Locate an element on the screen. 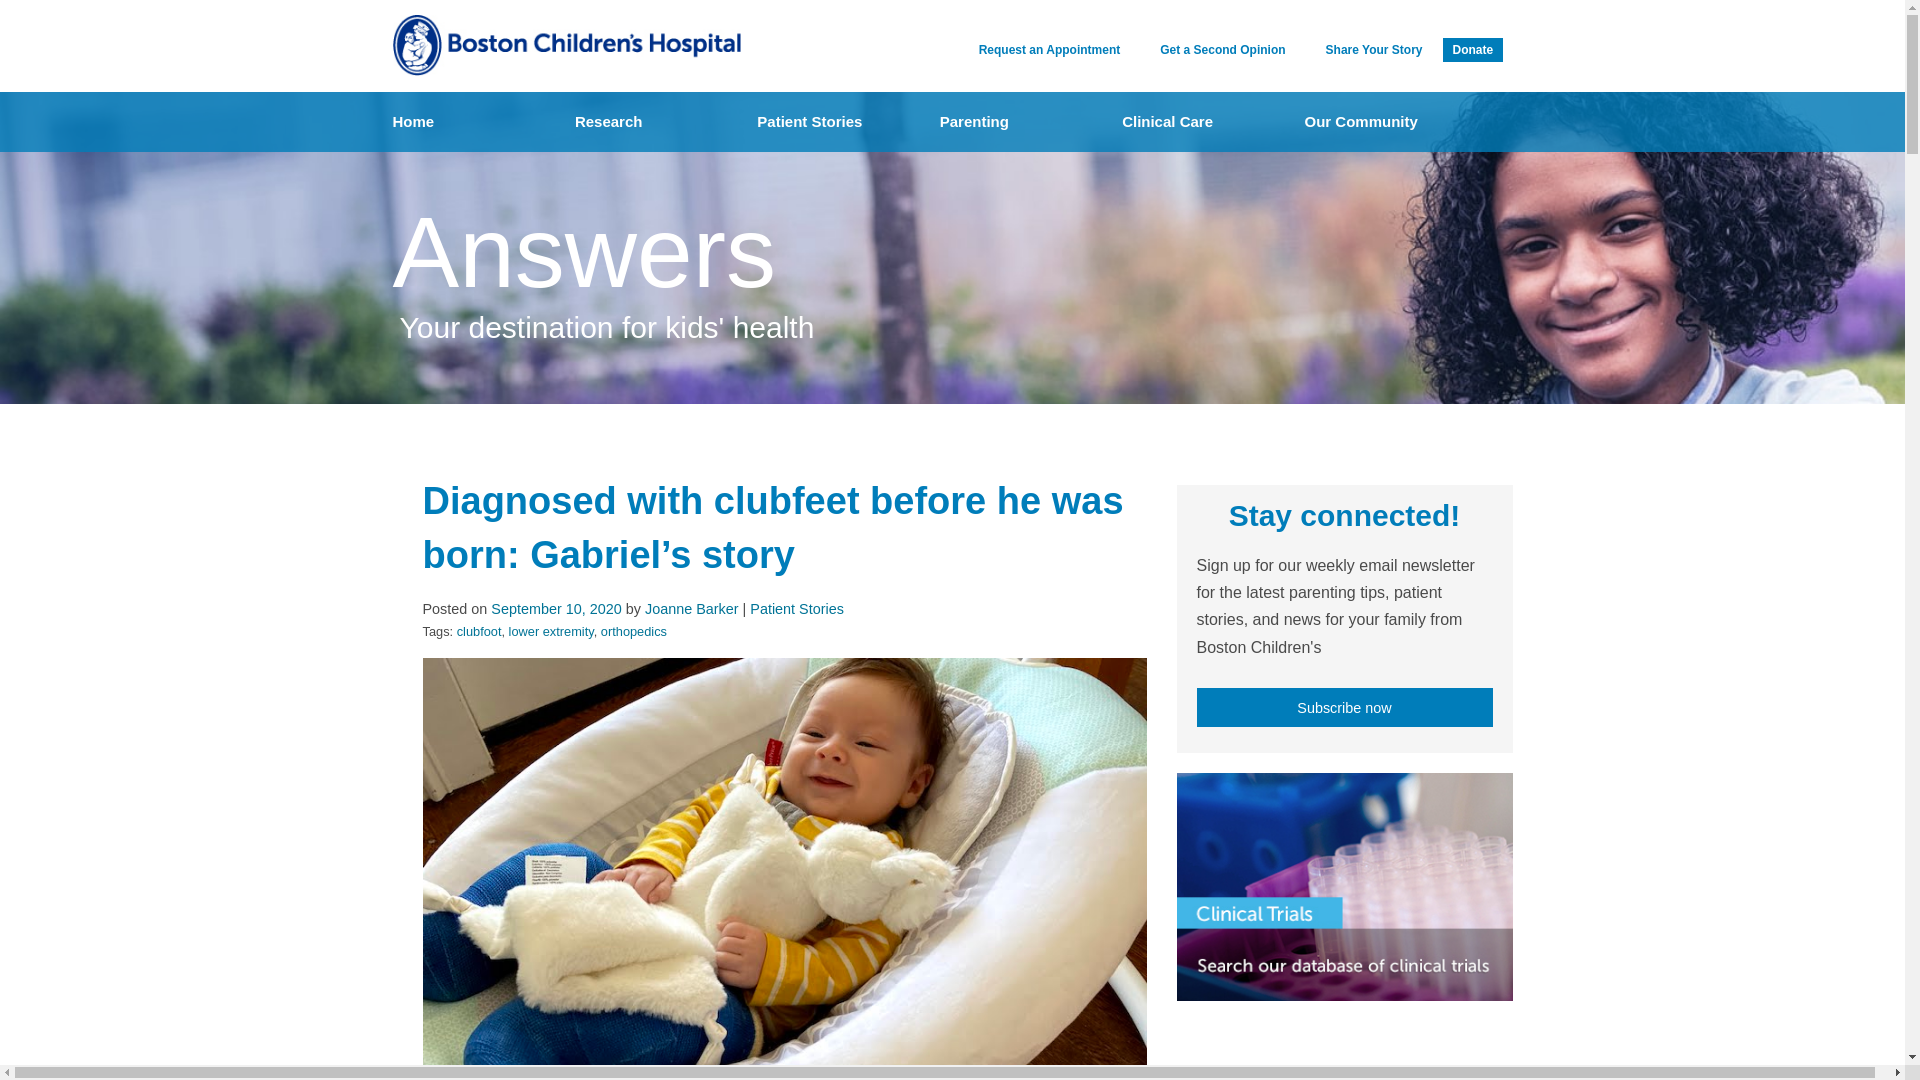 Image resolution: width=1920 pixels, height=1080 pixels. Share Your Story is located at coordinates (1364, 50).